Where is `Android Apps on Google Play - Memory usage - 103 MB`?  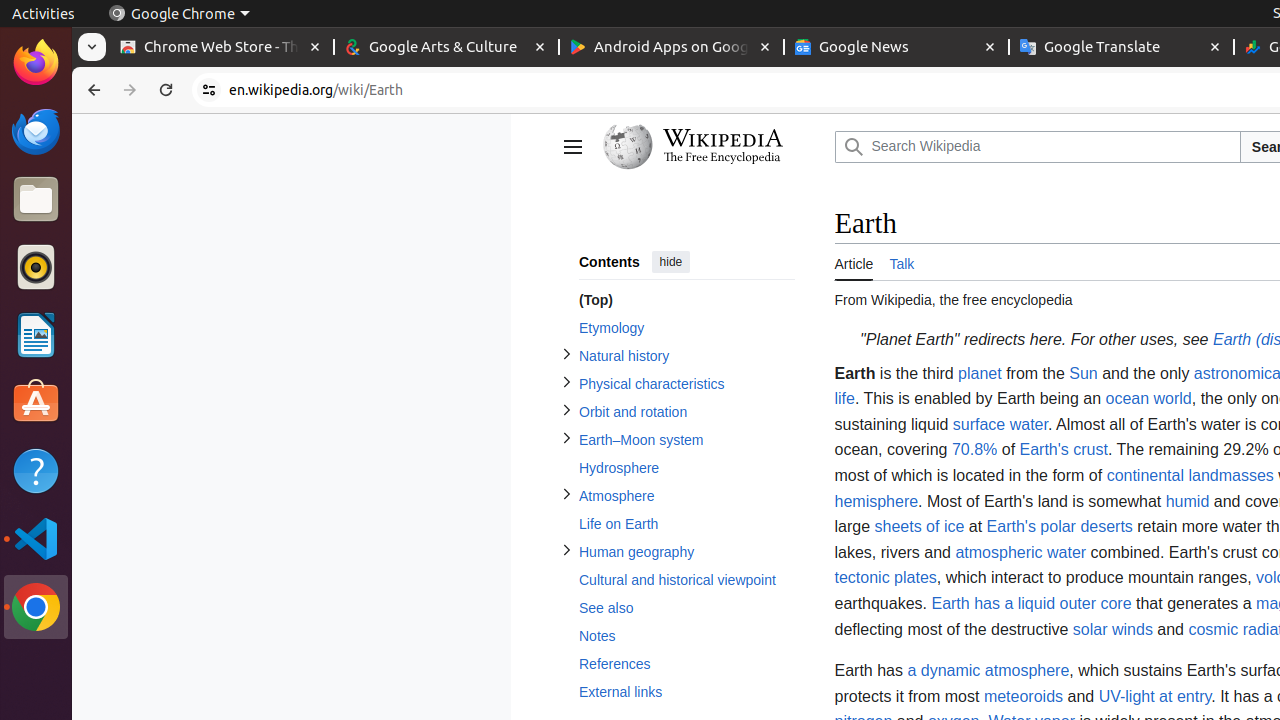
Android Apps on Google Play - Memory usage - 103 MB is located at coordinates (672, 48).